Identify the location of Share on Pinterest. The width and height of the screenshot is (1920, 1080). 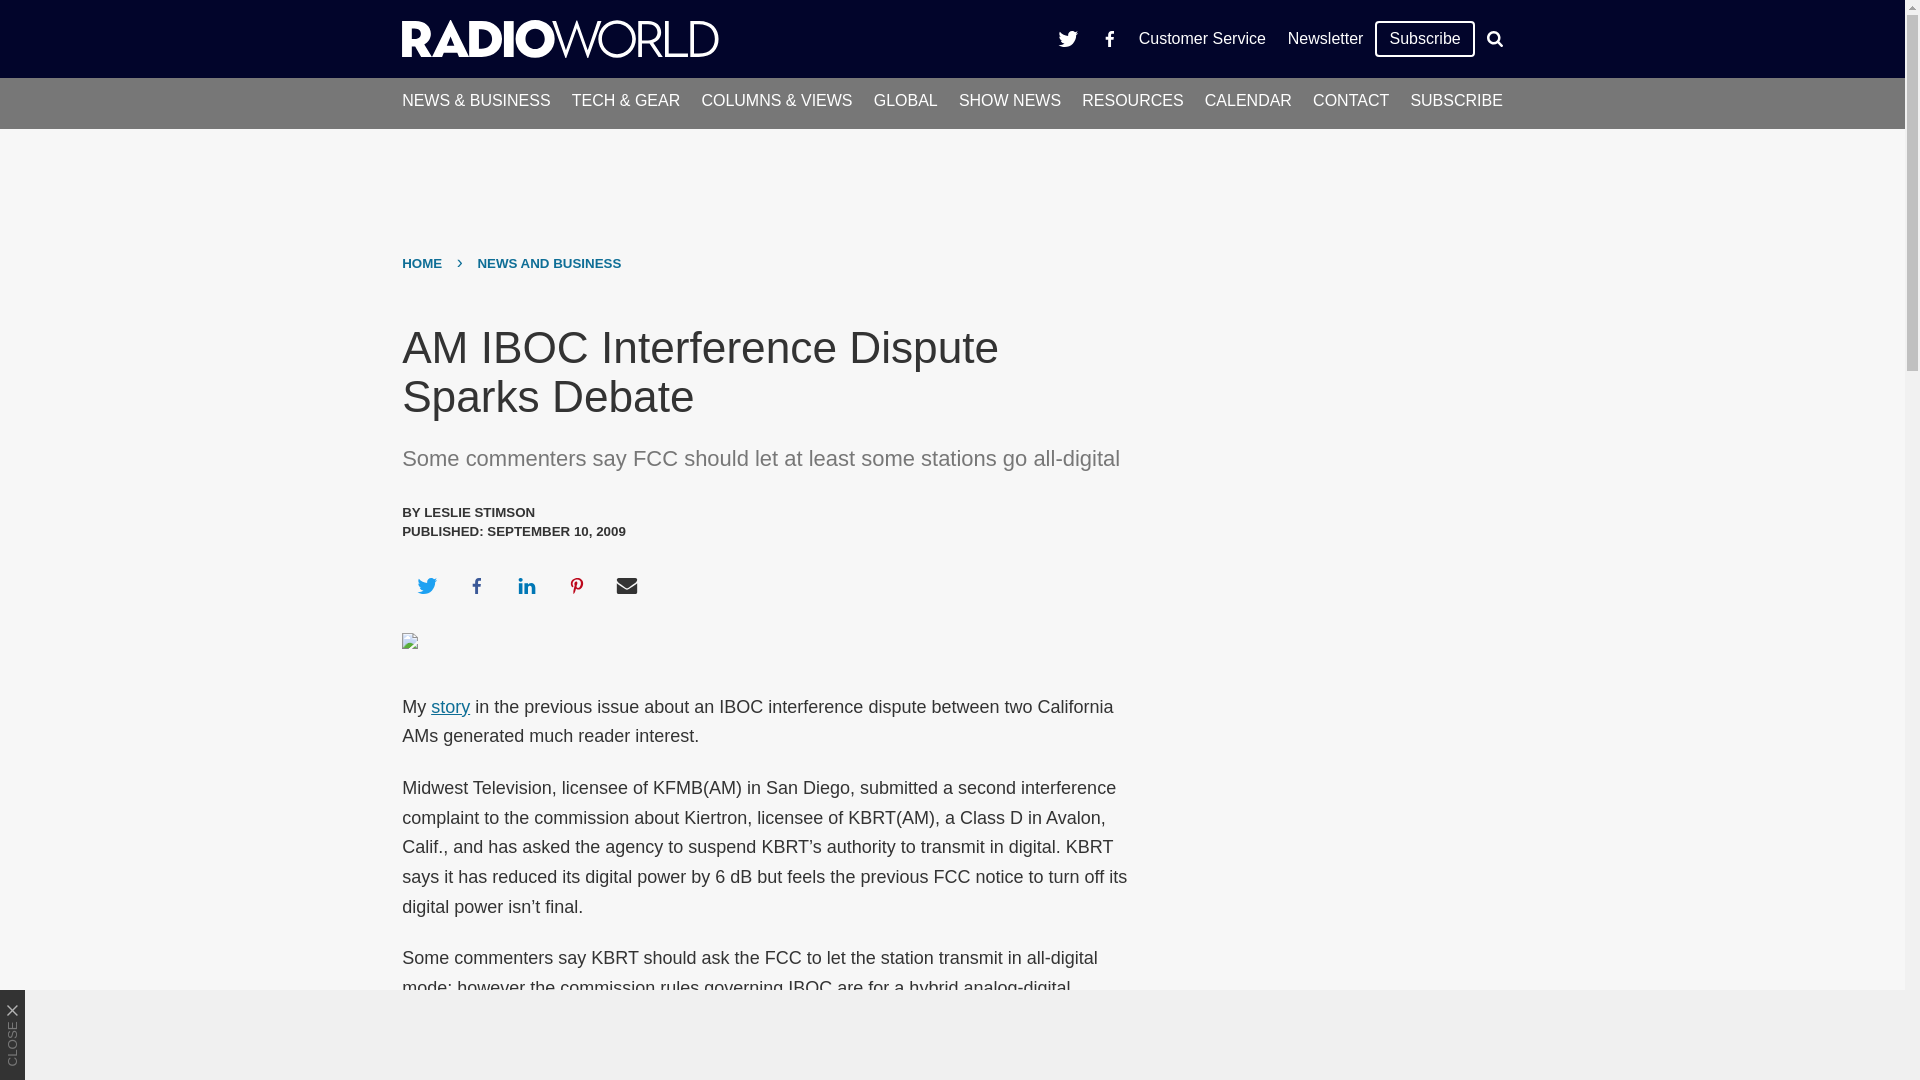
(577, 586).